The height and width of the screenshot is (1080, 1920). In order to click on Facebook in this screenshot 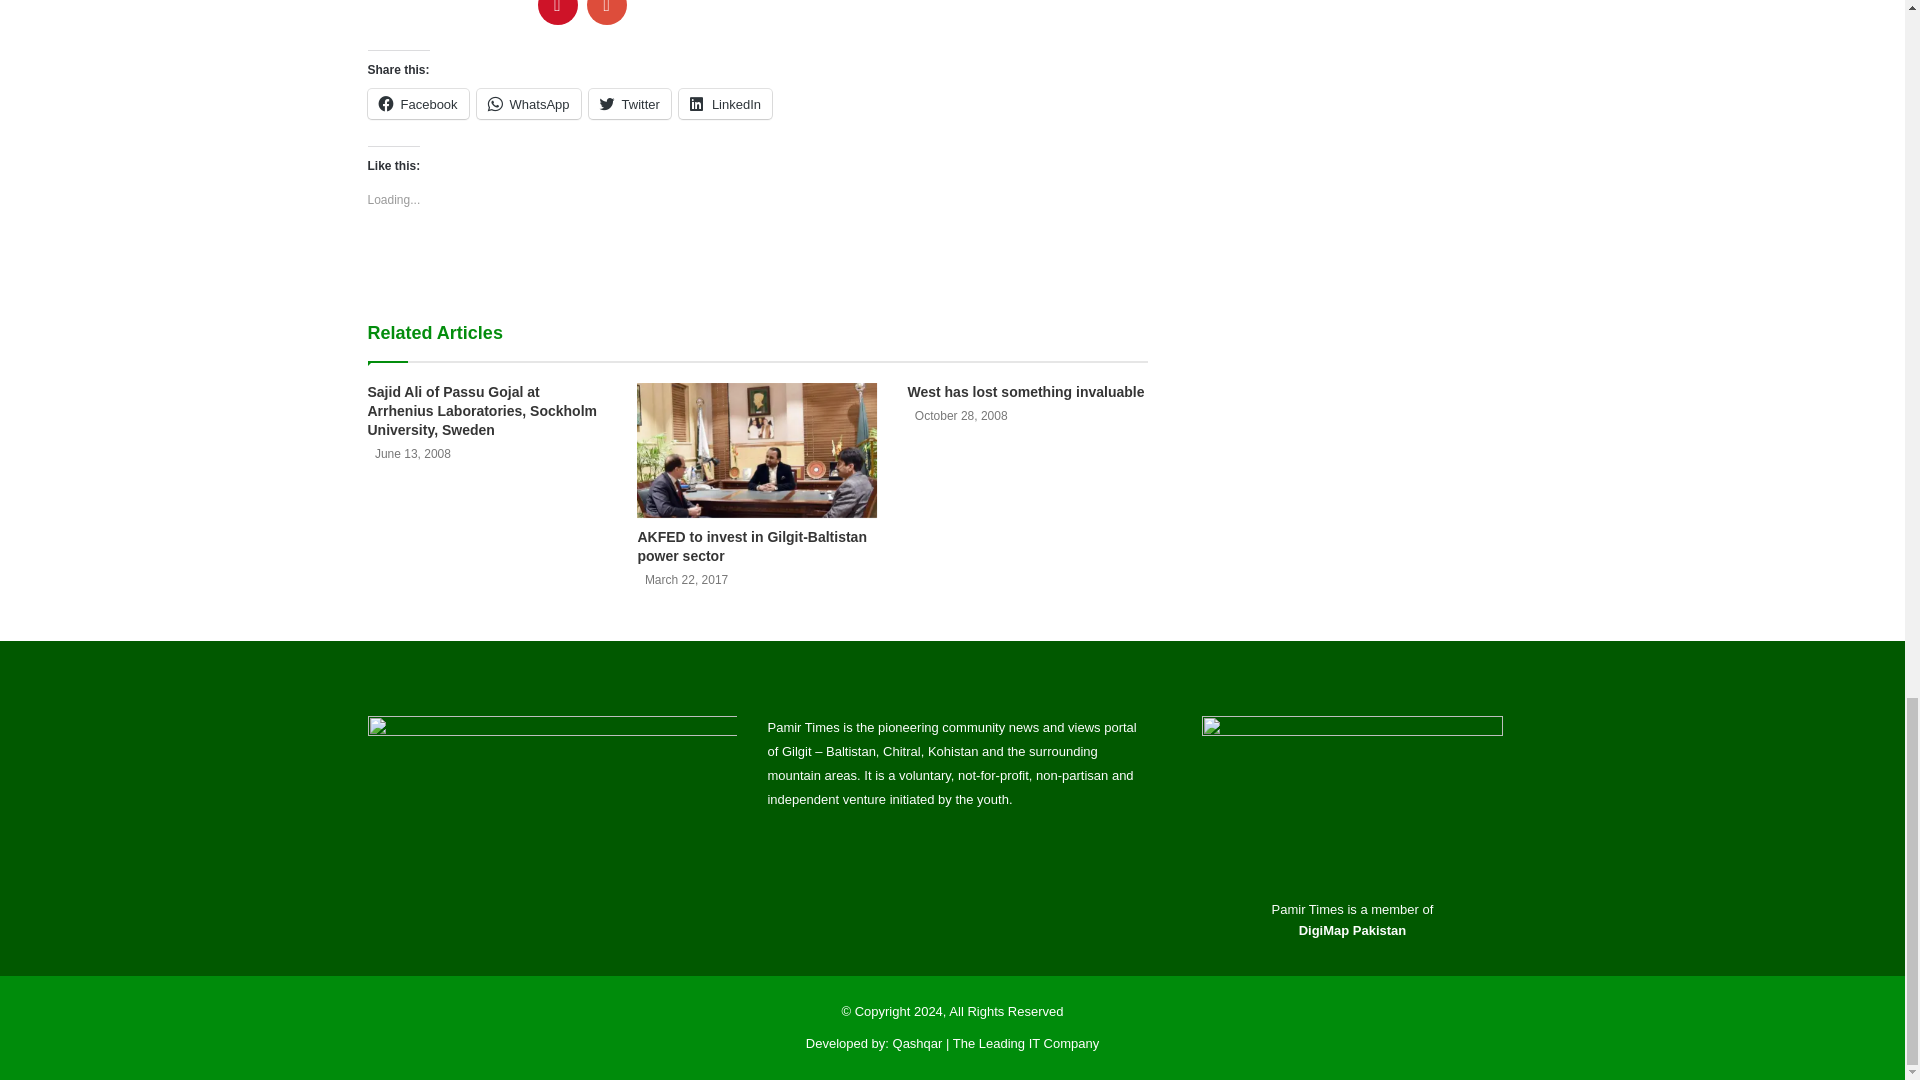, I will do `click(418, 103)`.